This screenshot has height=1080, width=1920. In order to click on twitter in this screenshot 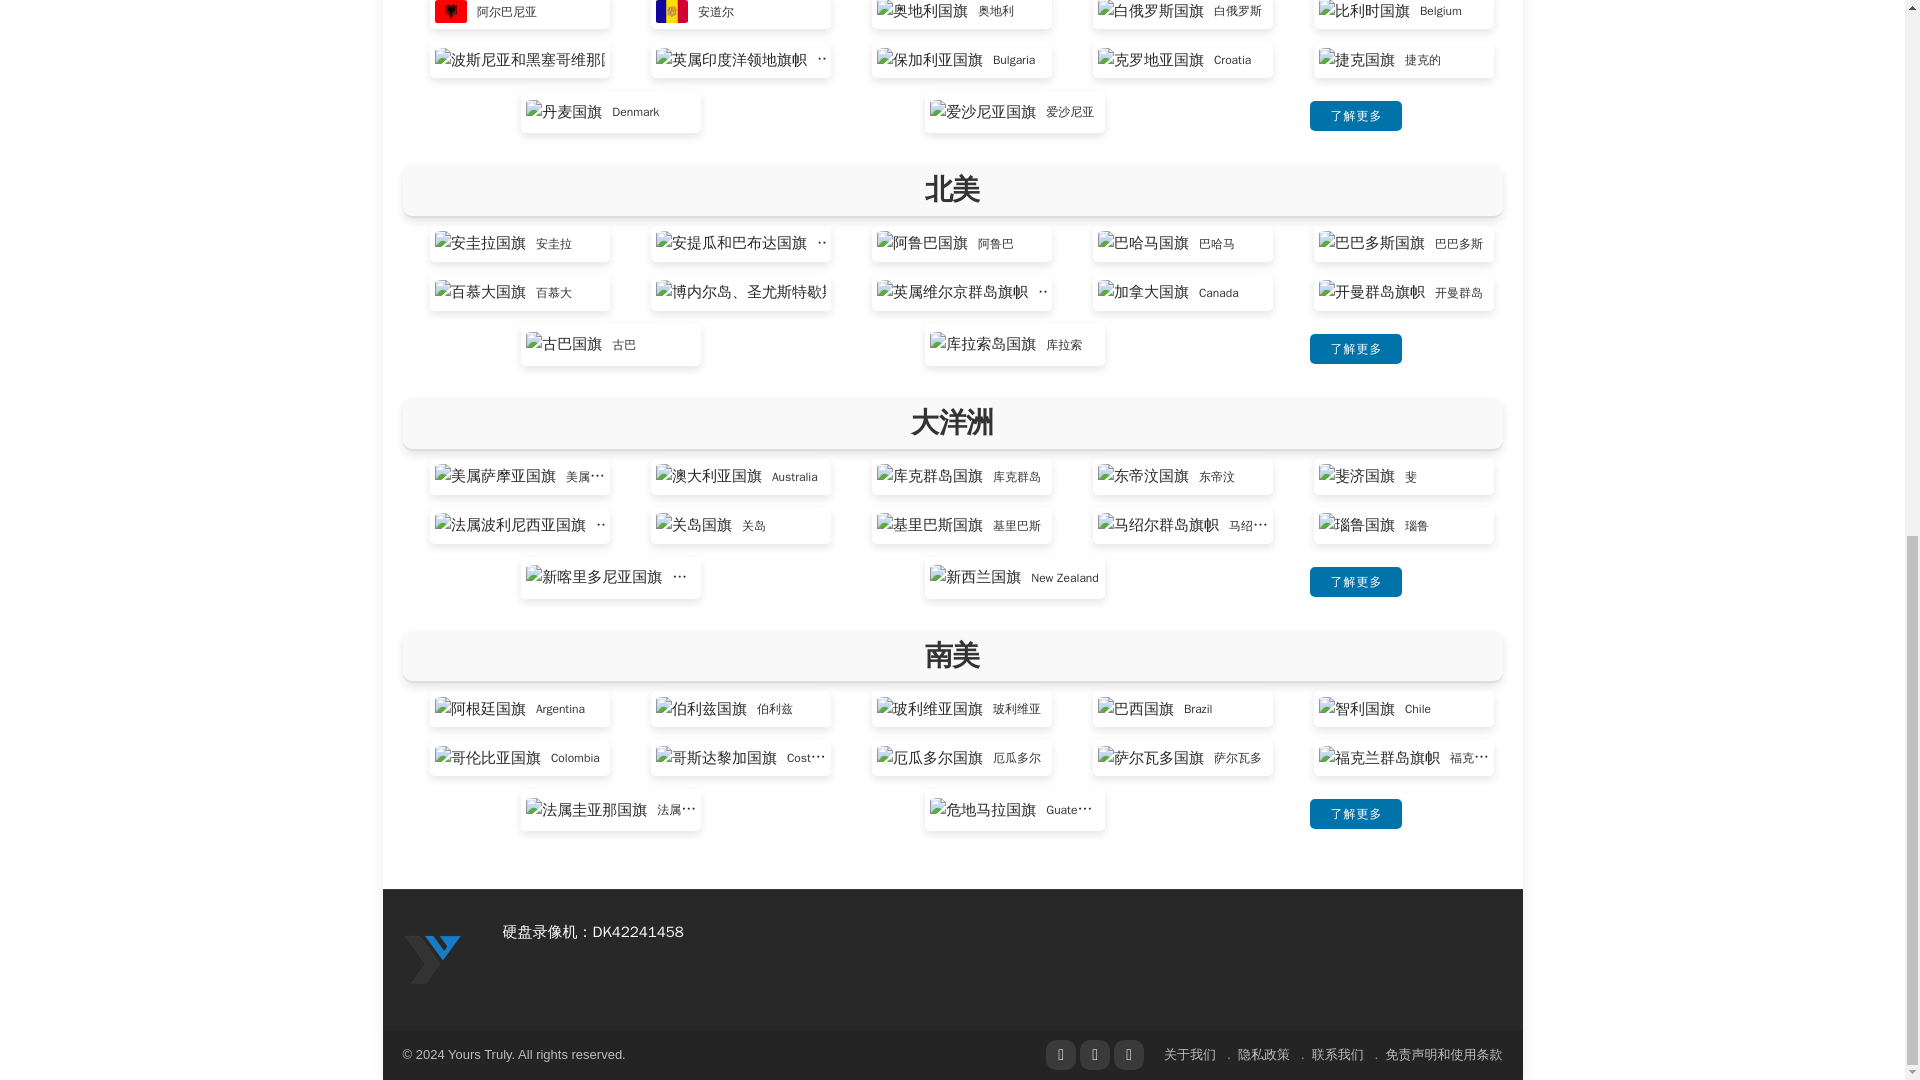, I will do `click(1094, 1055)`.